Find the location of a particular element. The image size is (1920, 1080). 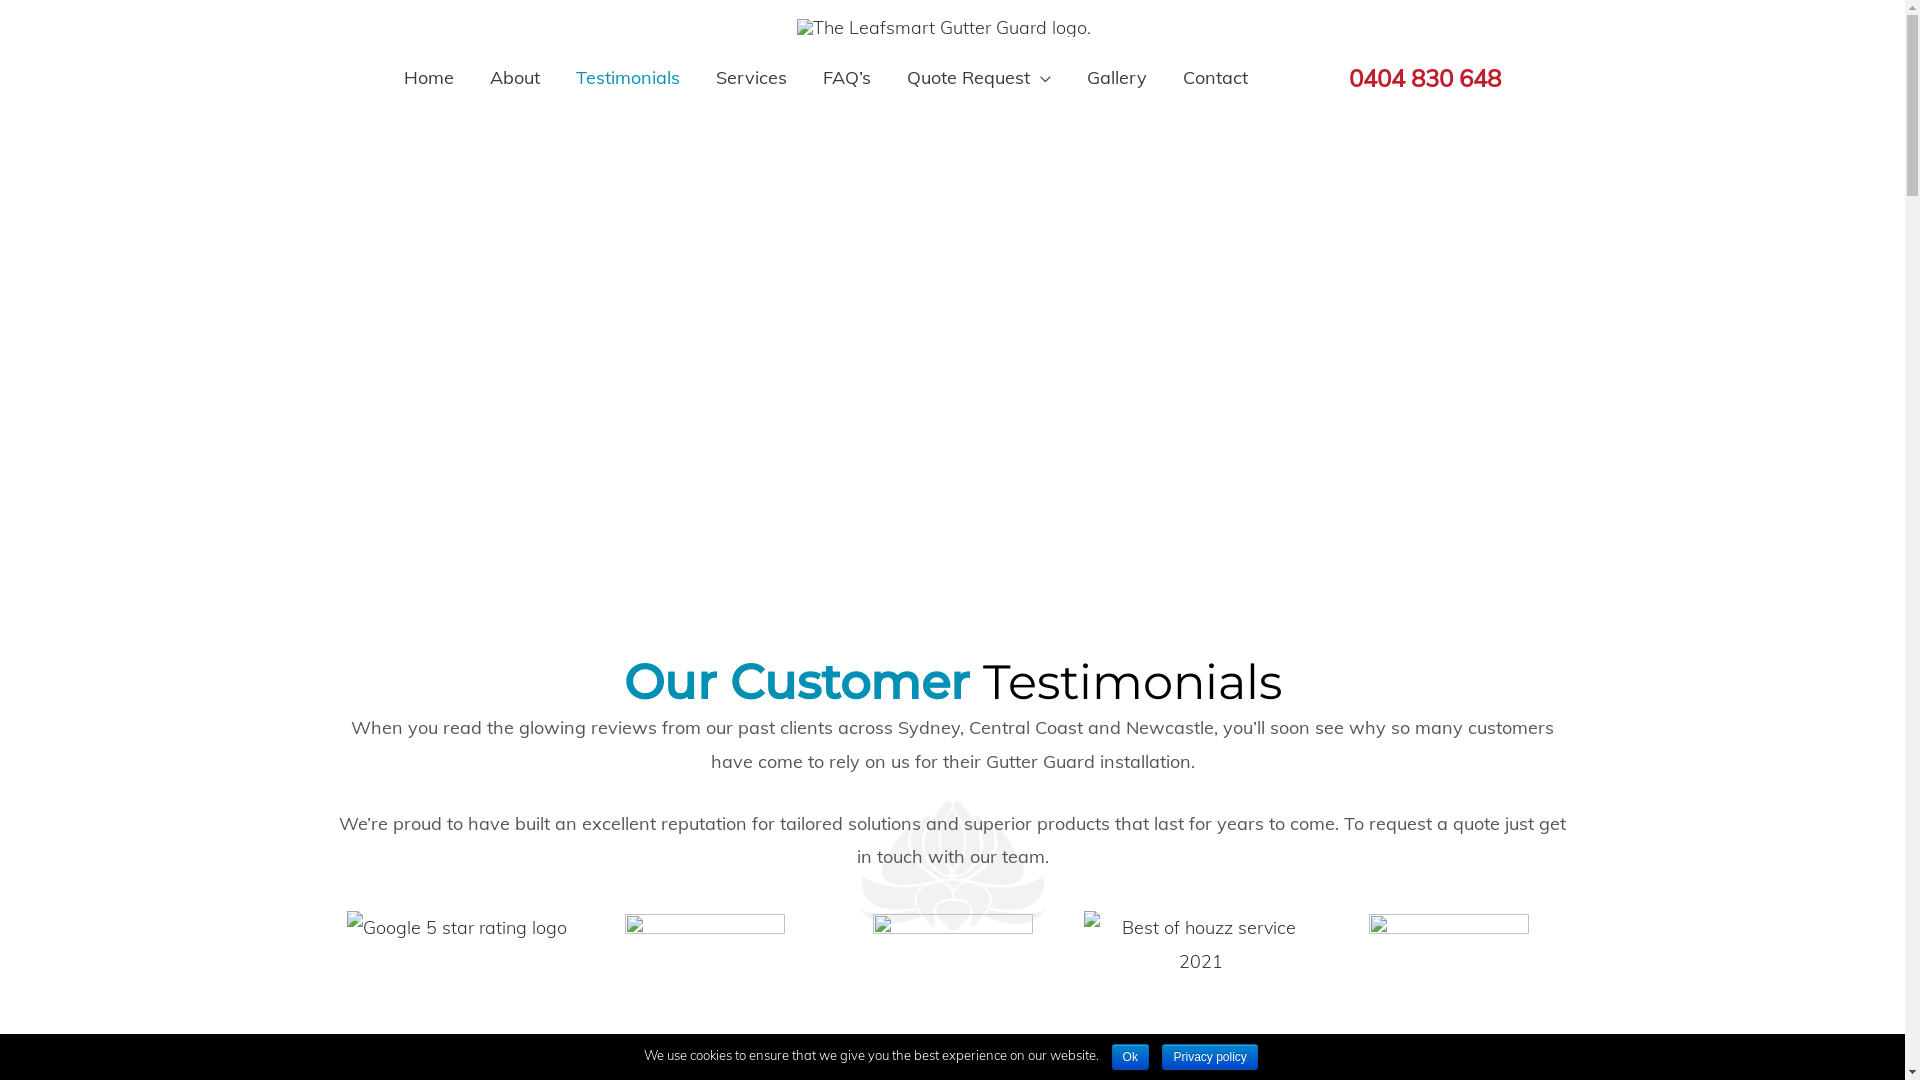

google-5-star-rating is located at coordinates (456, 928).